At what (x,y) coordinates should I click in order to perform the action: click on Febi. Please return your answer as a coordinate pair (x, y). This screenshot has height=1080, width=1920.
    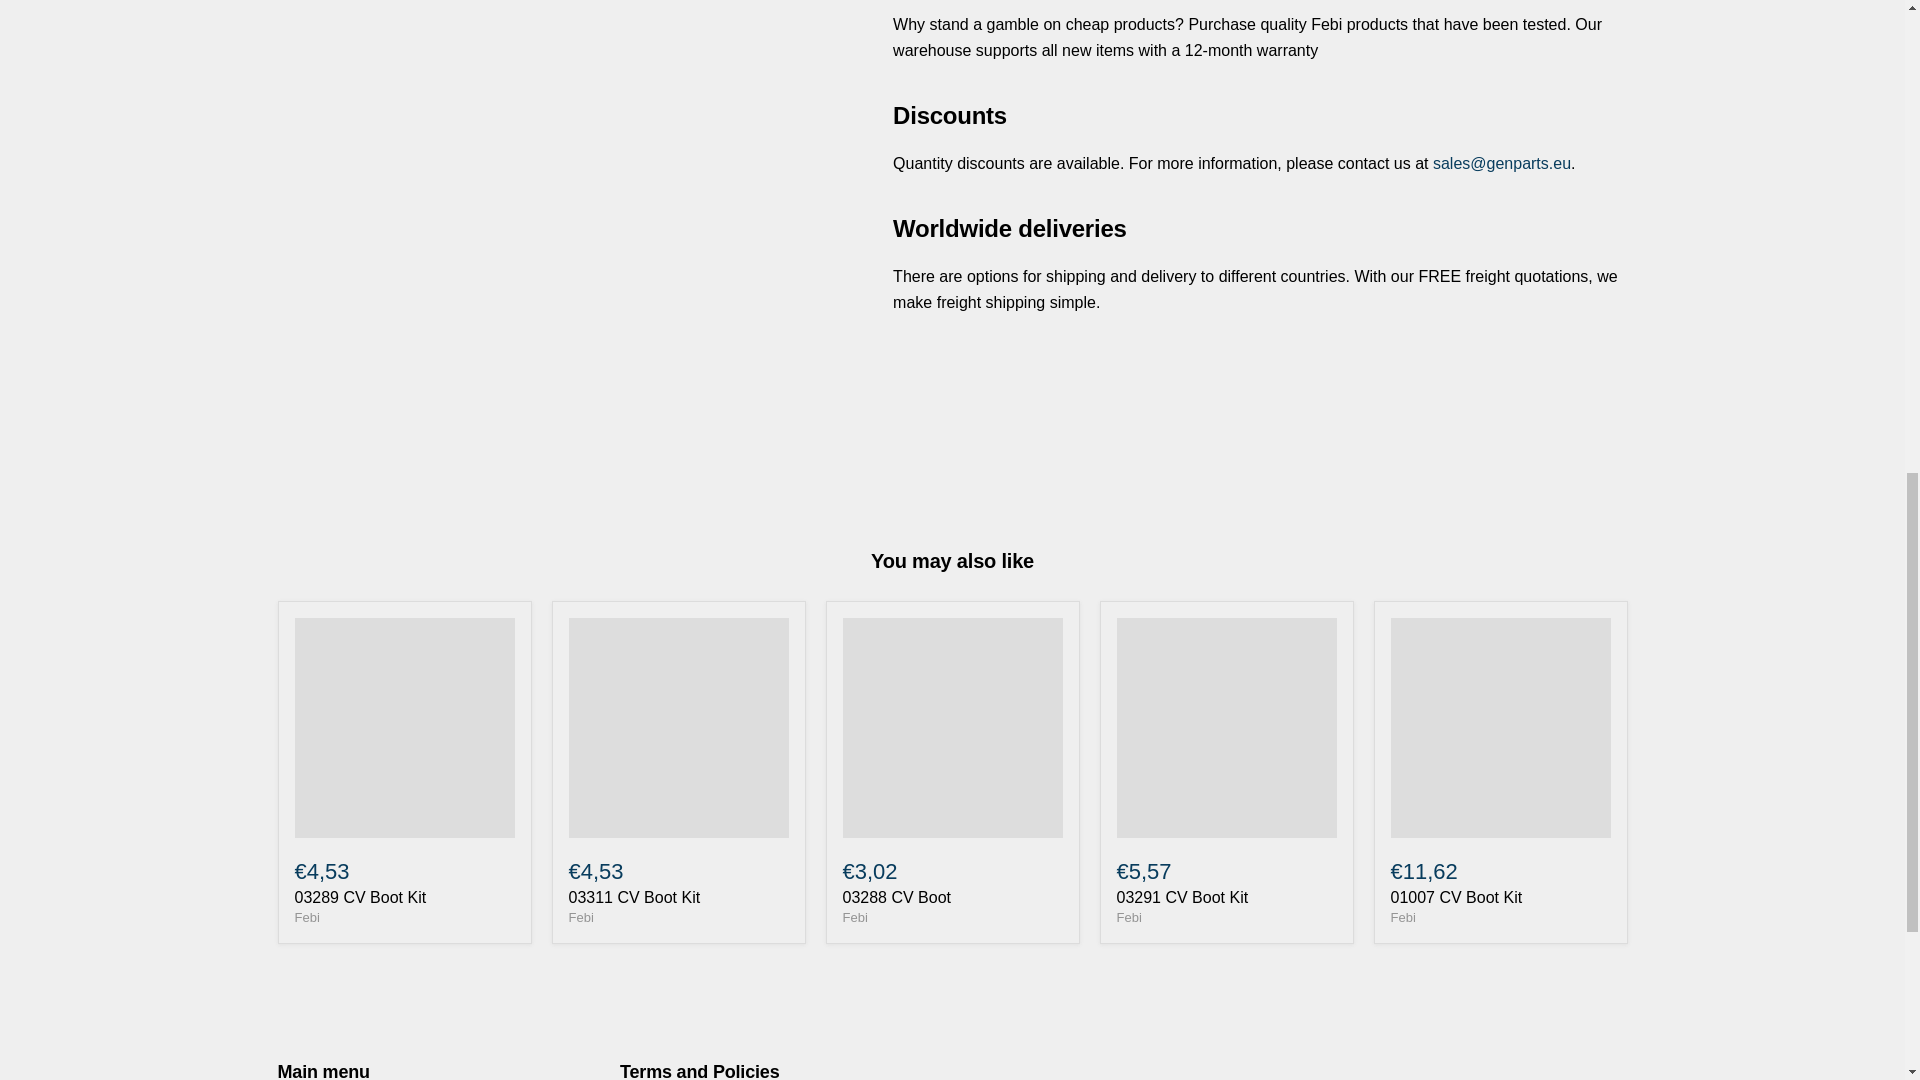
    Looking at the image, I should click on (306, 917).